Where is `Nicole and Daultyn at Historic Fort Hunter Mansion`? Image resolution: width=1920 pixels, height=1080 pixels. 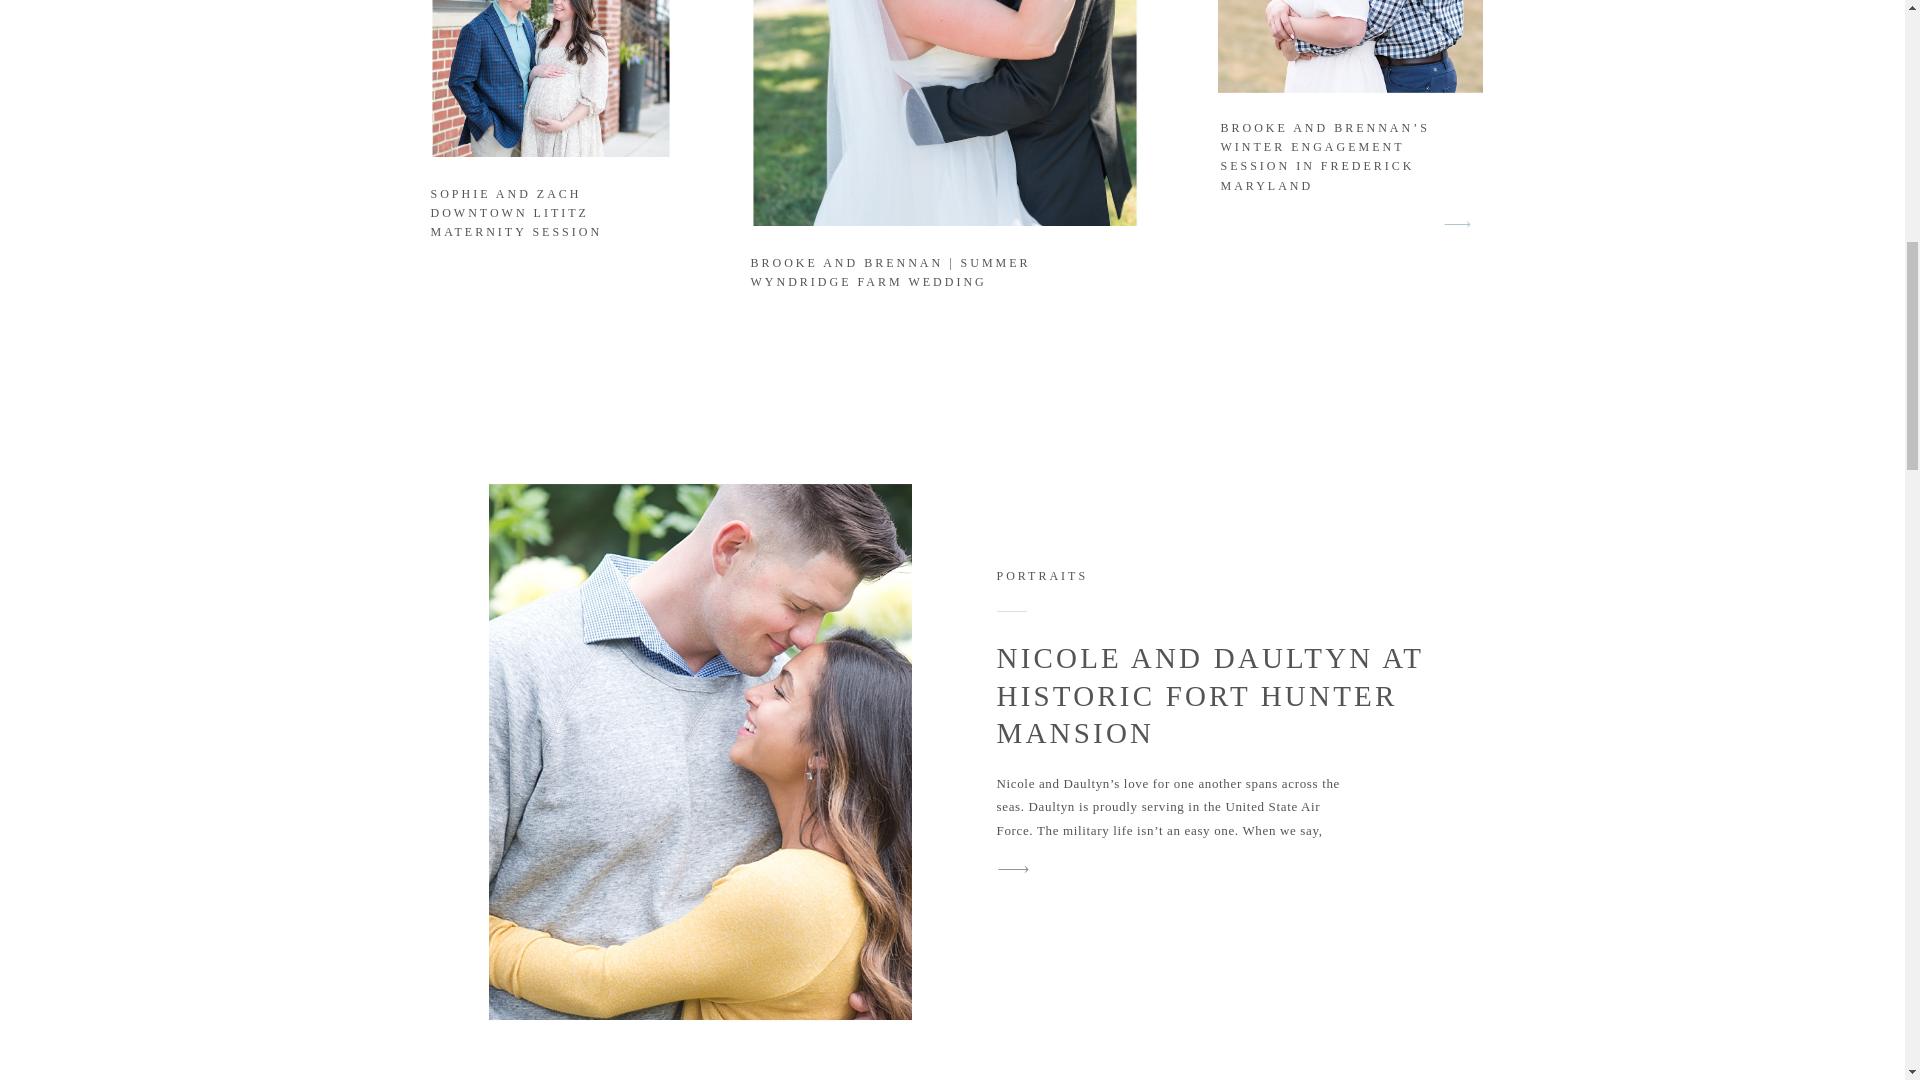 Nicole and Daultyn at Historic Fort Hunter Mansion is located at coordinates (1013, 870).